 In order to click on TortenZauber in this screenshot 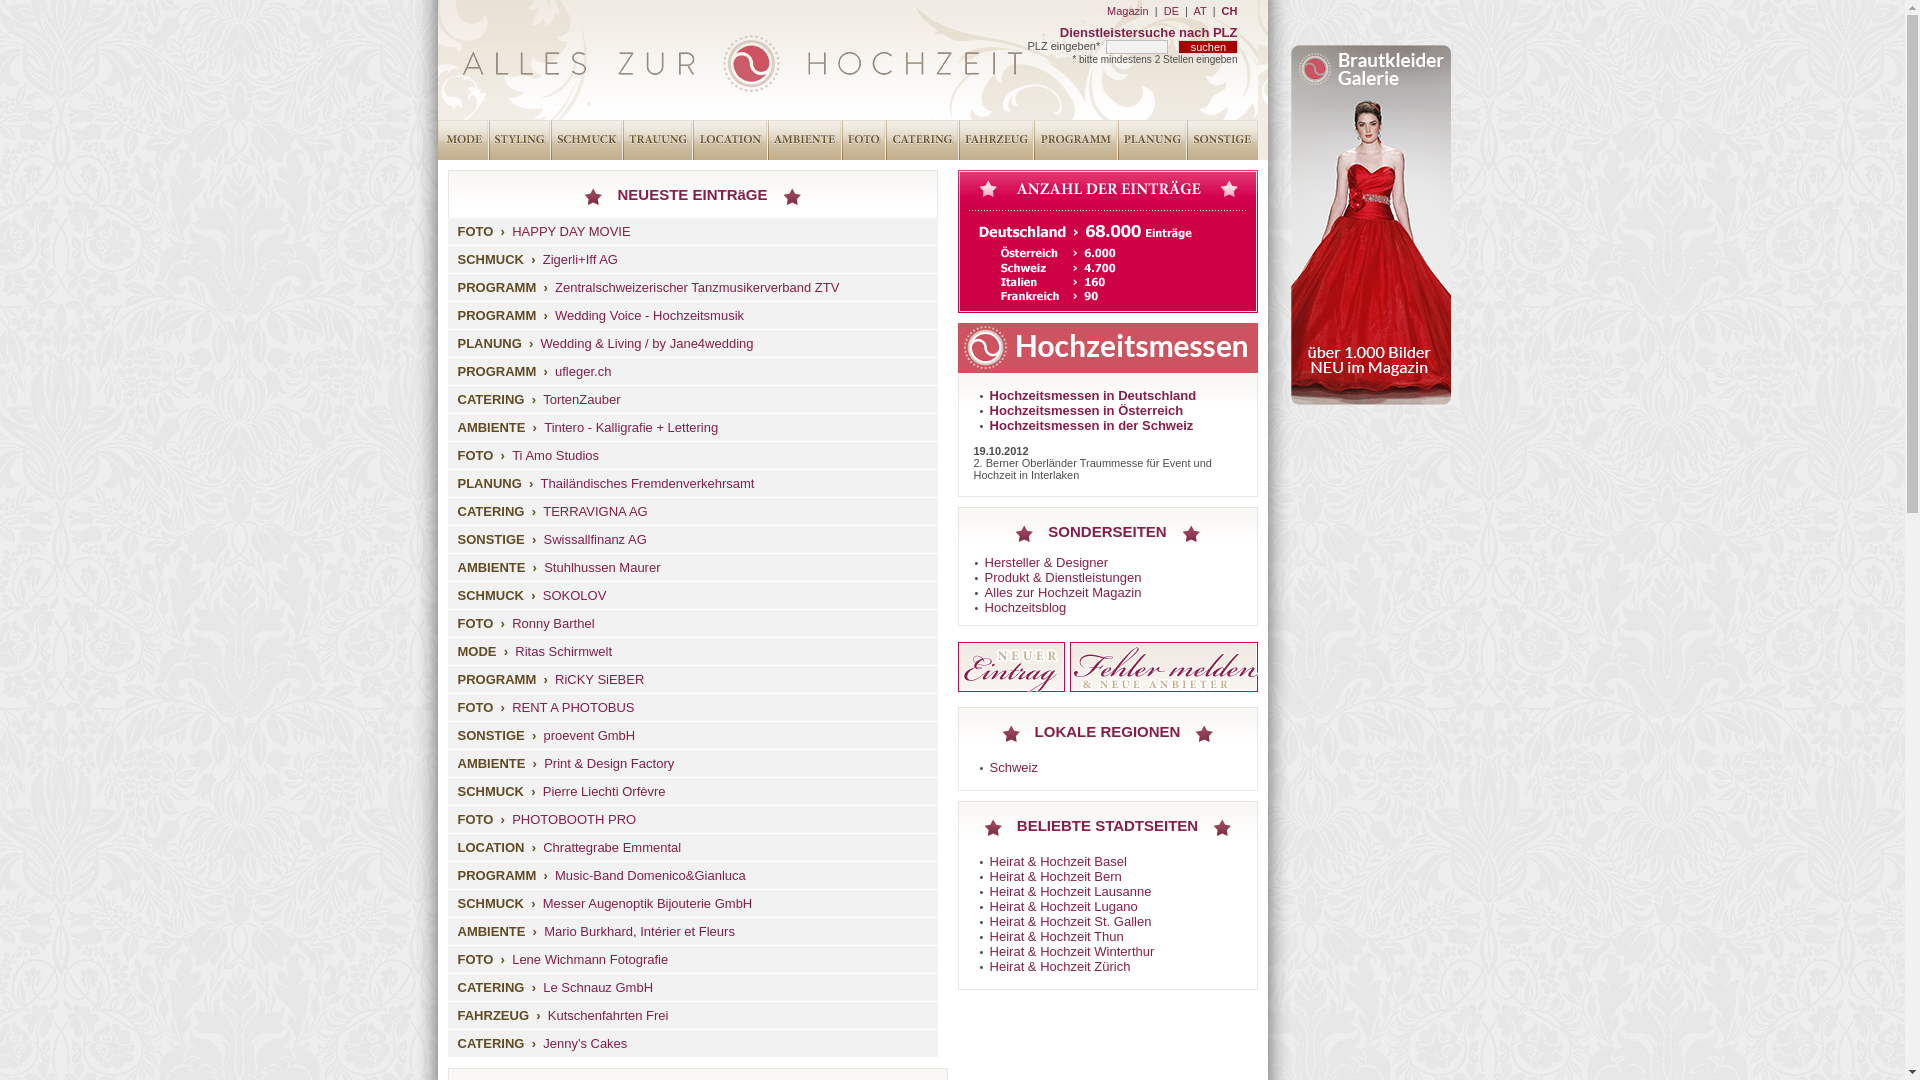, I will do `click(582, 400)`.